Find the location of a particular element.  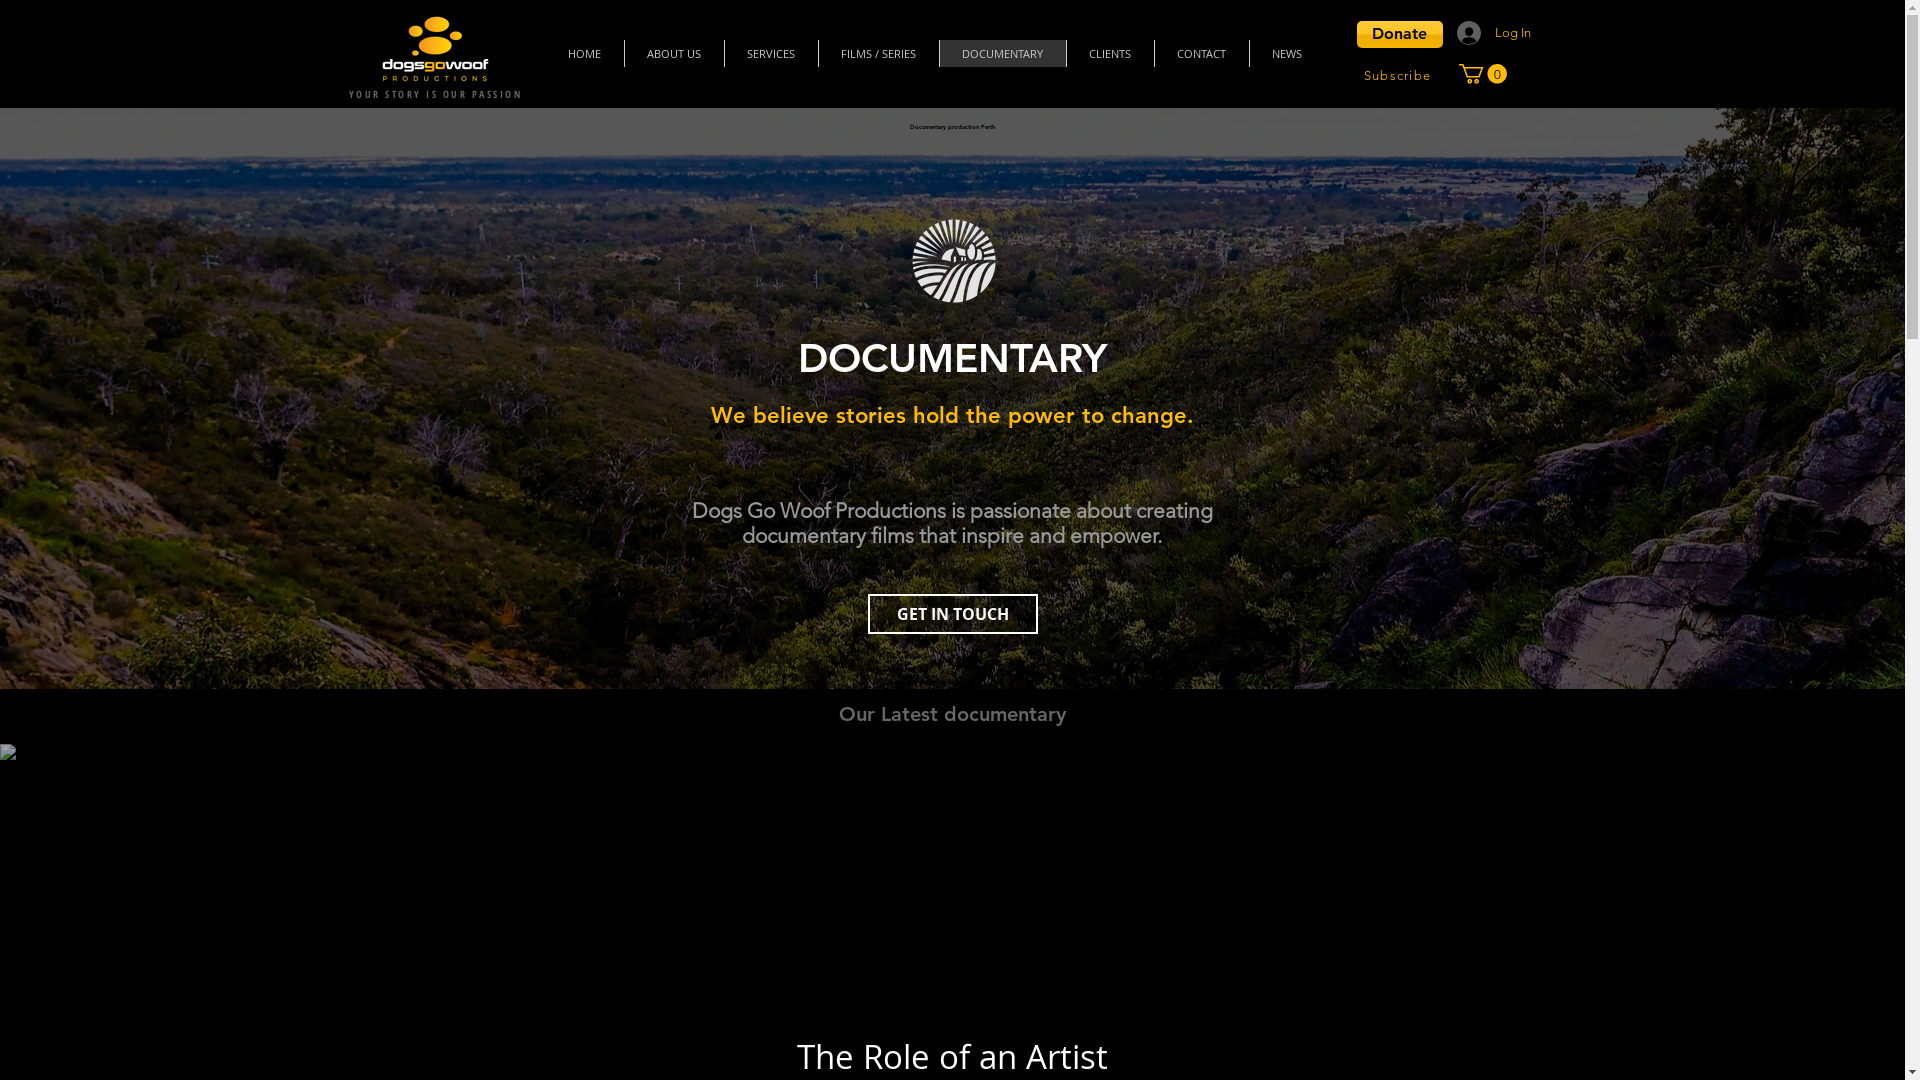

DGW Logo is located at coordinates (435, 49).